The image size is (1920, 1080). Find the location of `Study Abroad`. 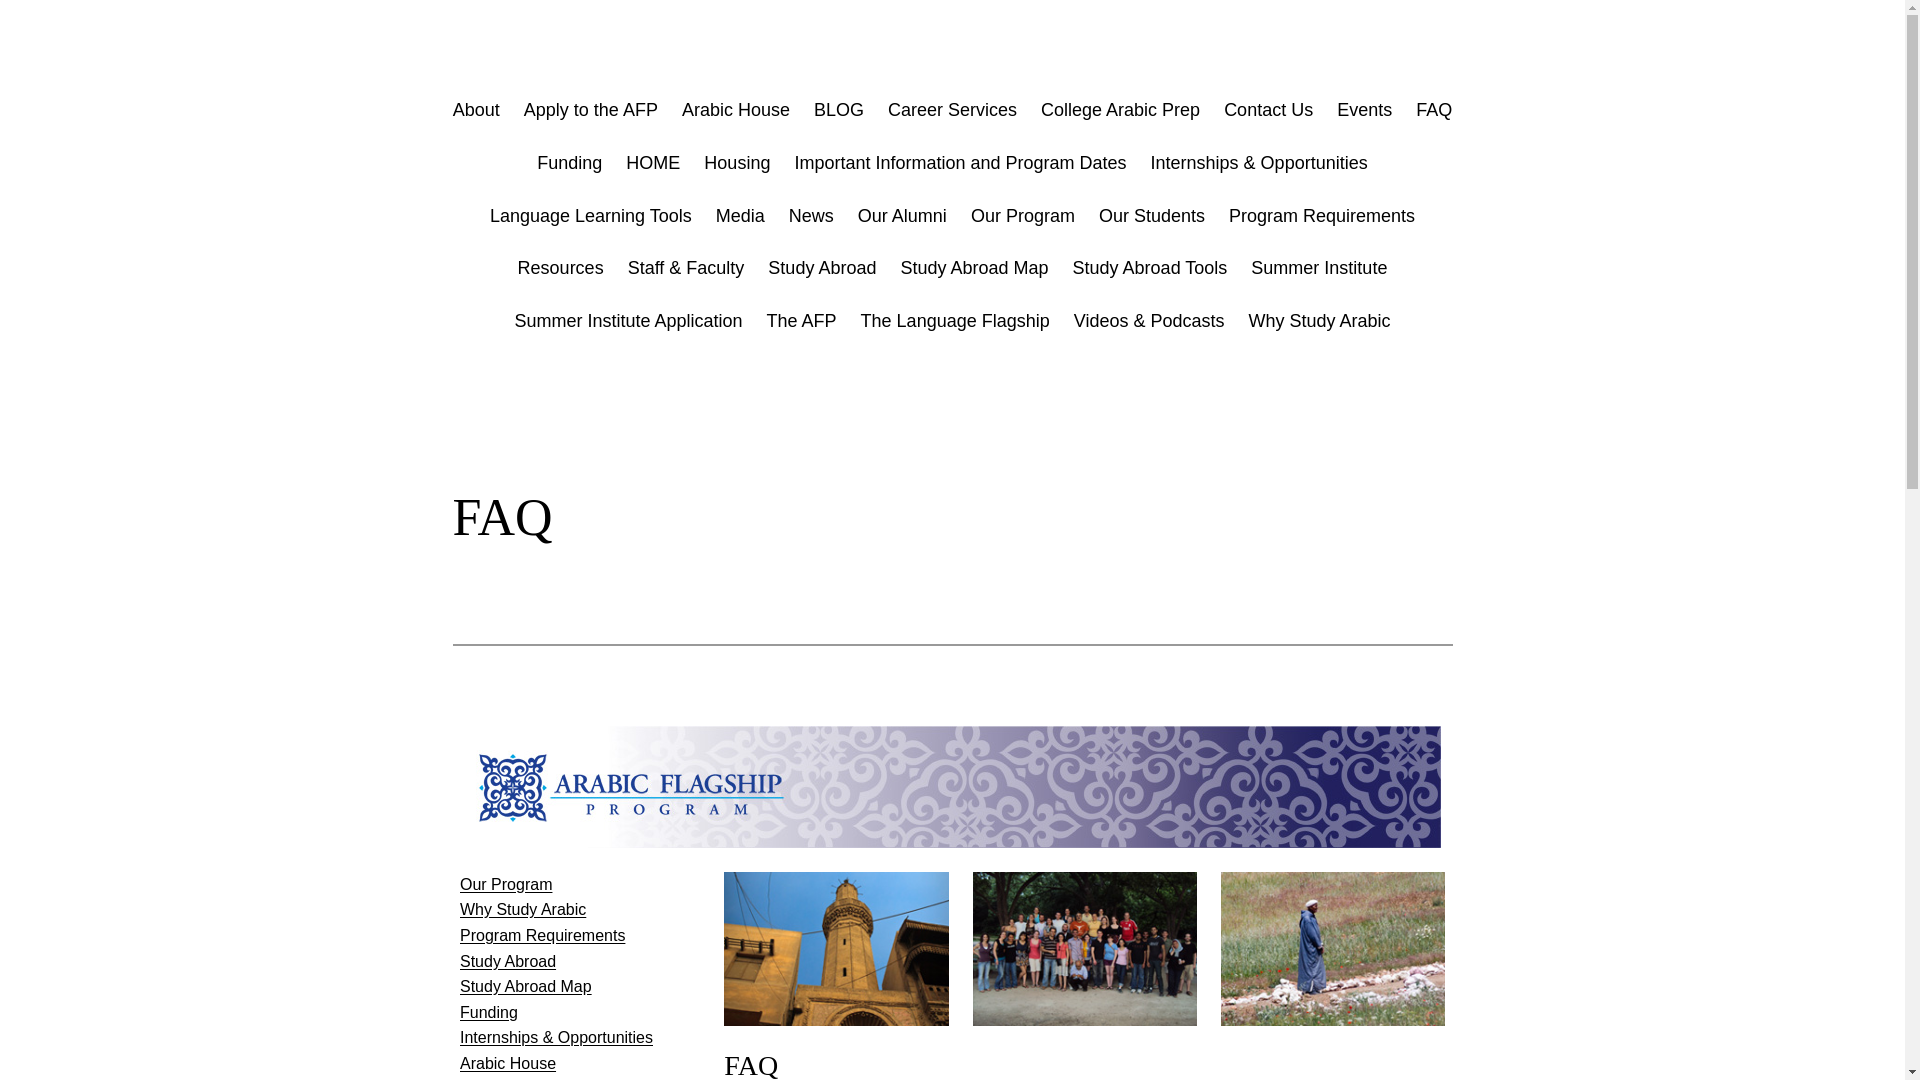

Study Abroad is located at coordinates (508, 960).